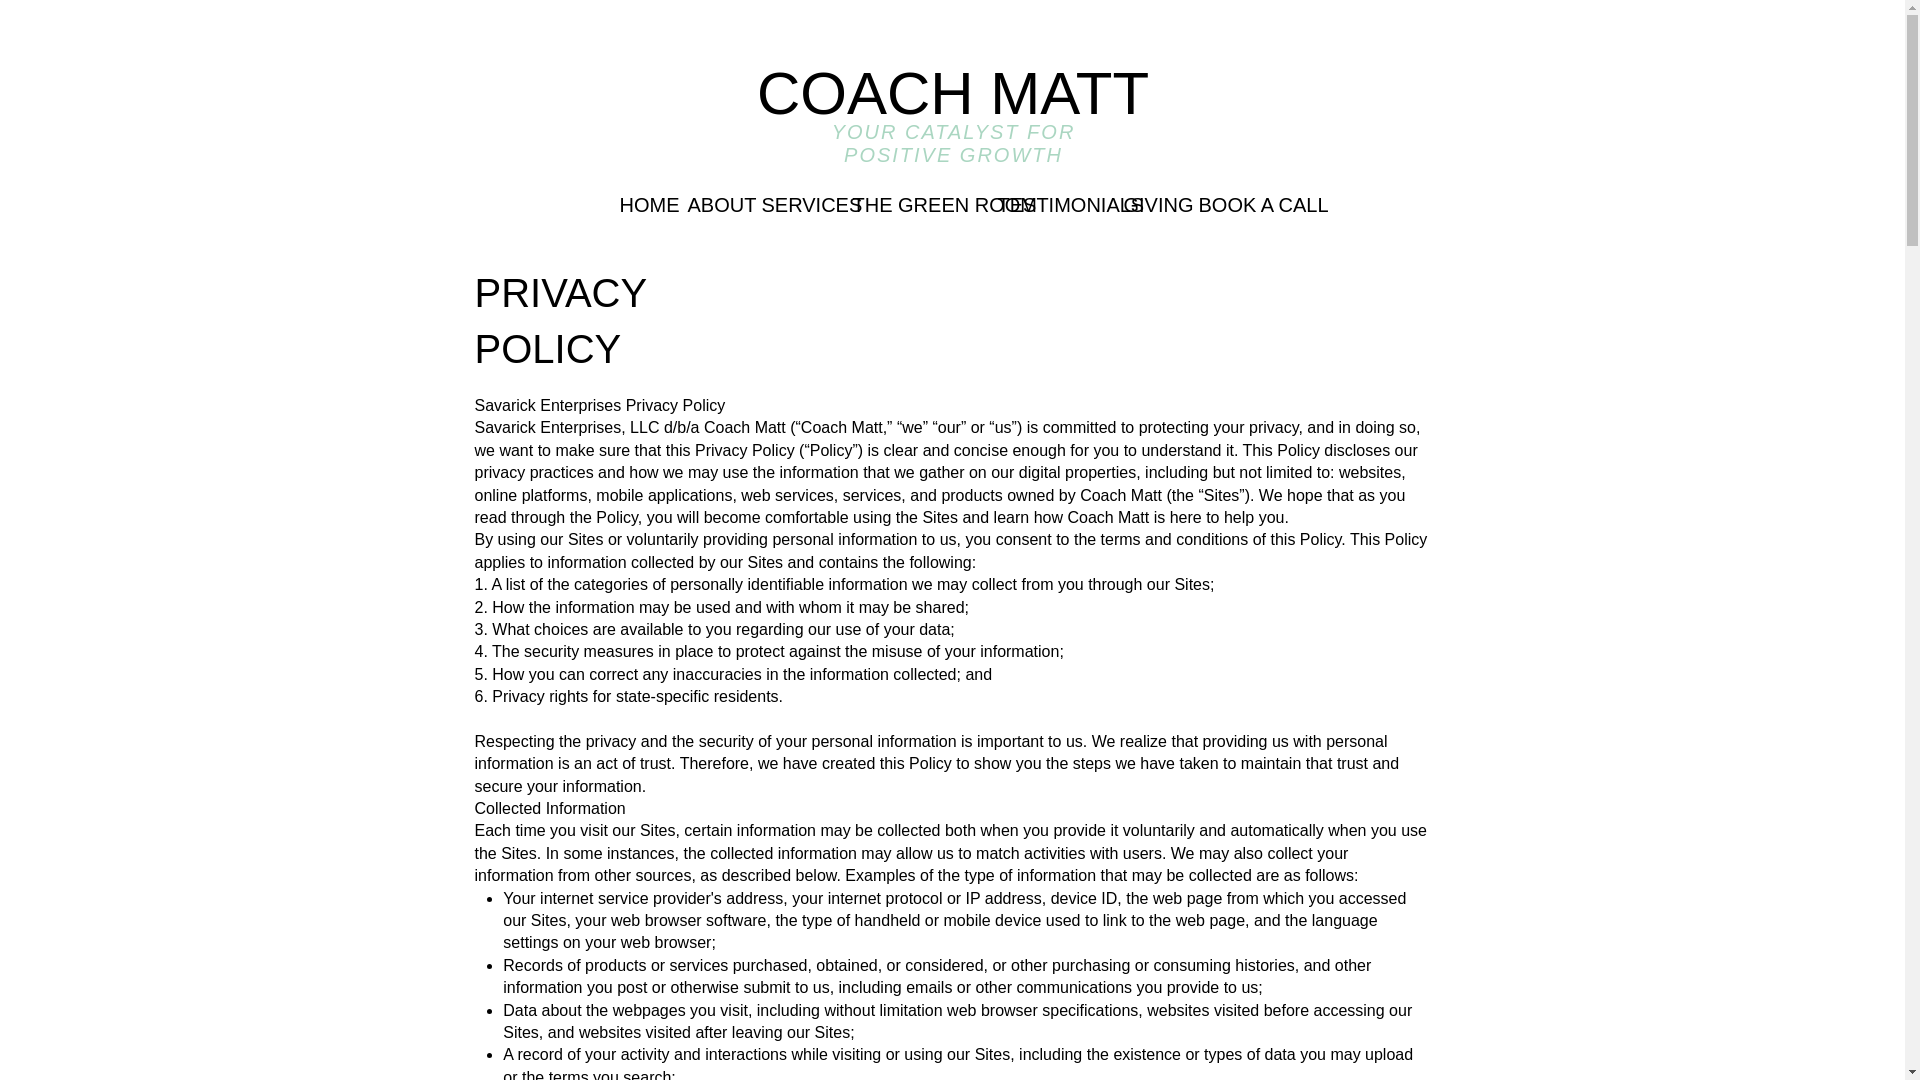 This screenshot has width=1920, height=1080. What do you see at coordinates (1044, 205) in the screenshot?
I see `TESTIMONIALS` at bounding box center [1044, 205].